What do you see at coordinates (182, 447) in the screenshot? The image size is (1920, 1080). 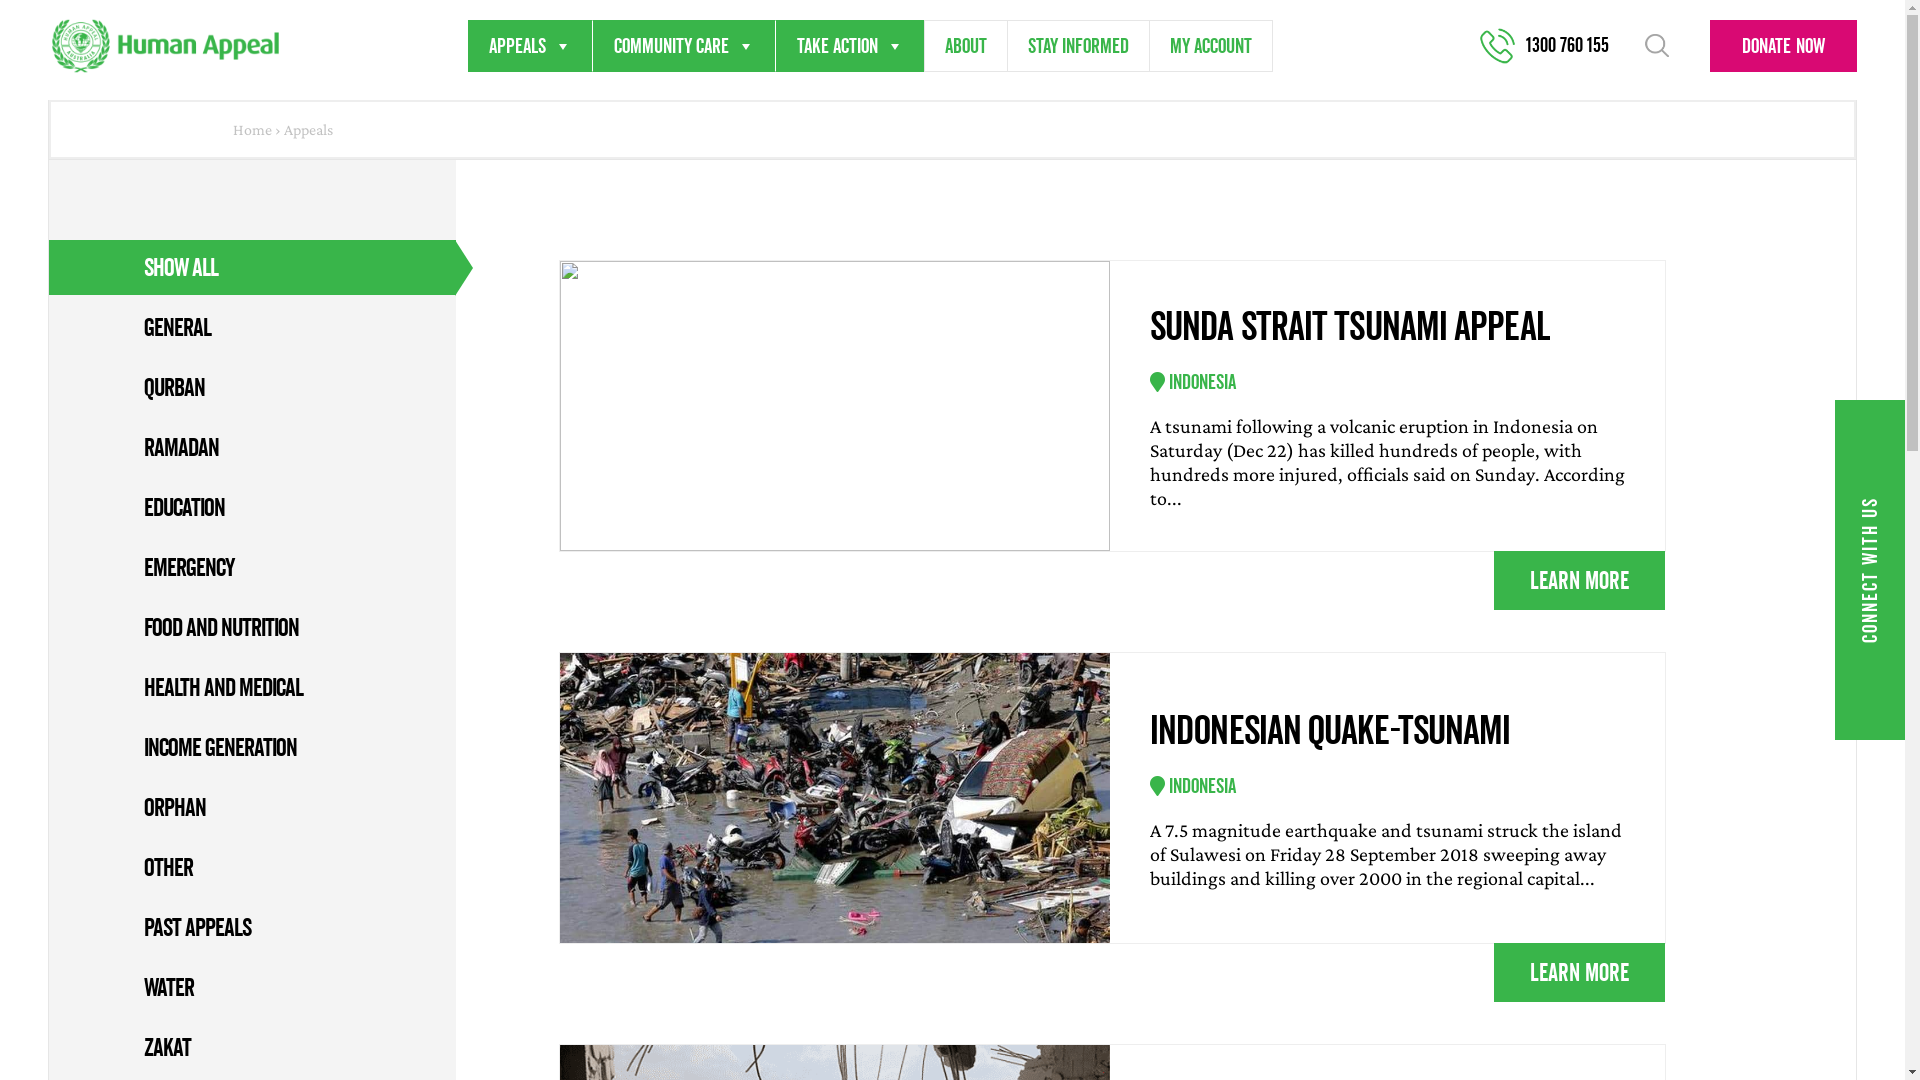 I see `Ramadan` at bounding box center [182, 447].